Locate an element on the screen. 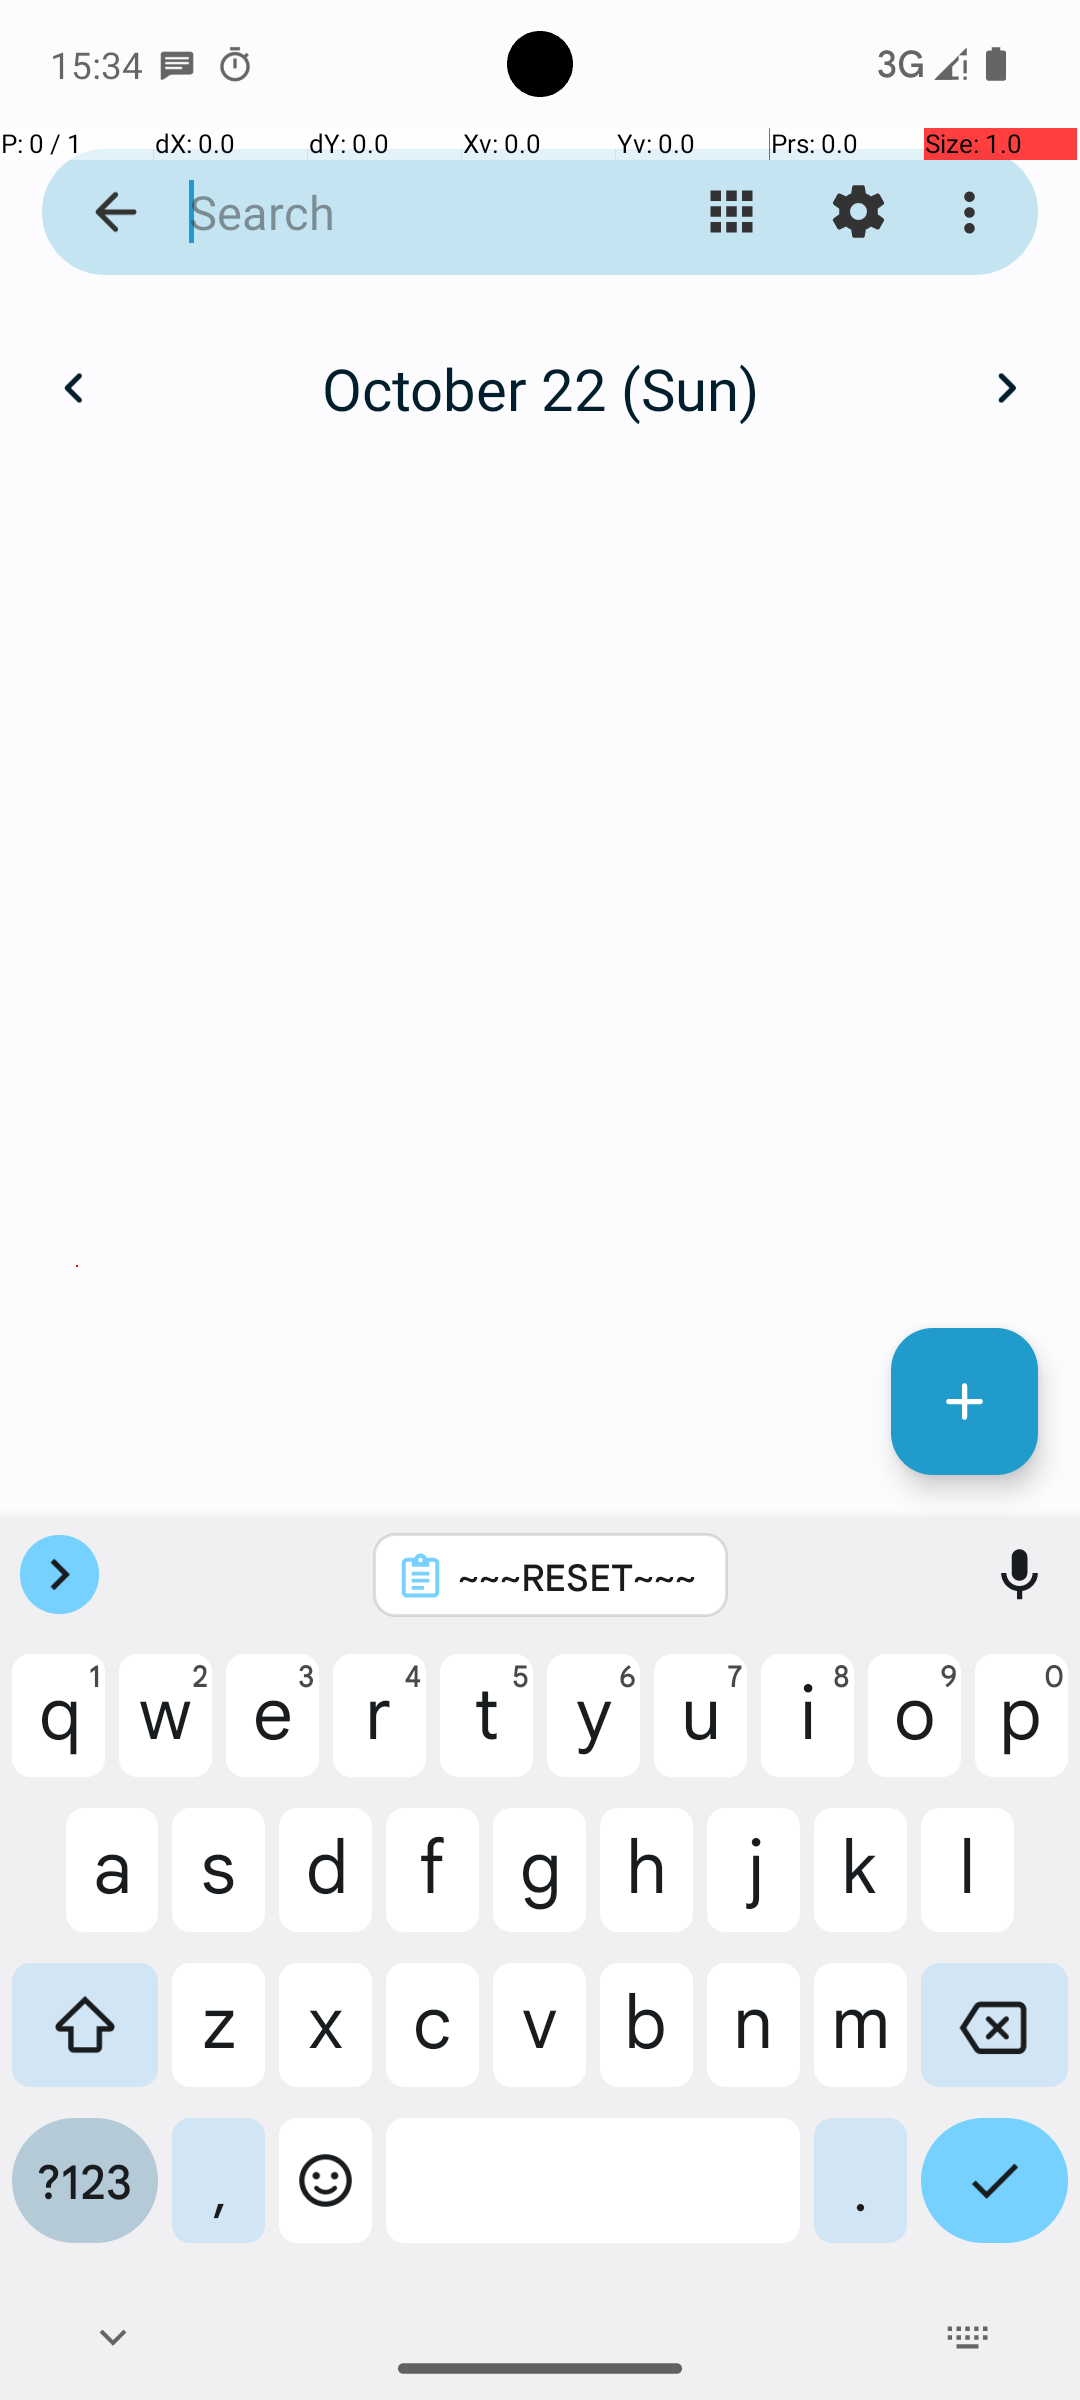 Image resolution: width=1080 pixels, height=2400 pixels. October 22 (Sun) is located at coordinates (540, 388).